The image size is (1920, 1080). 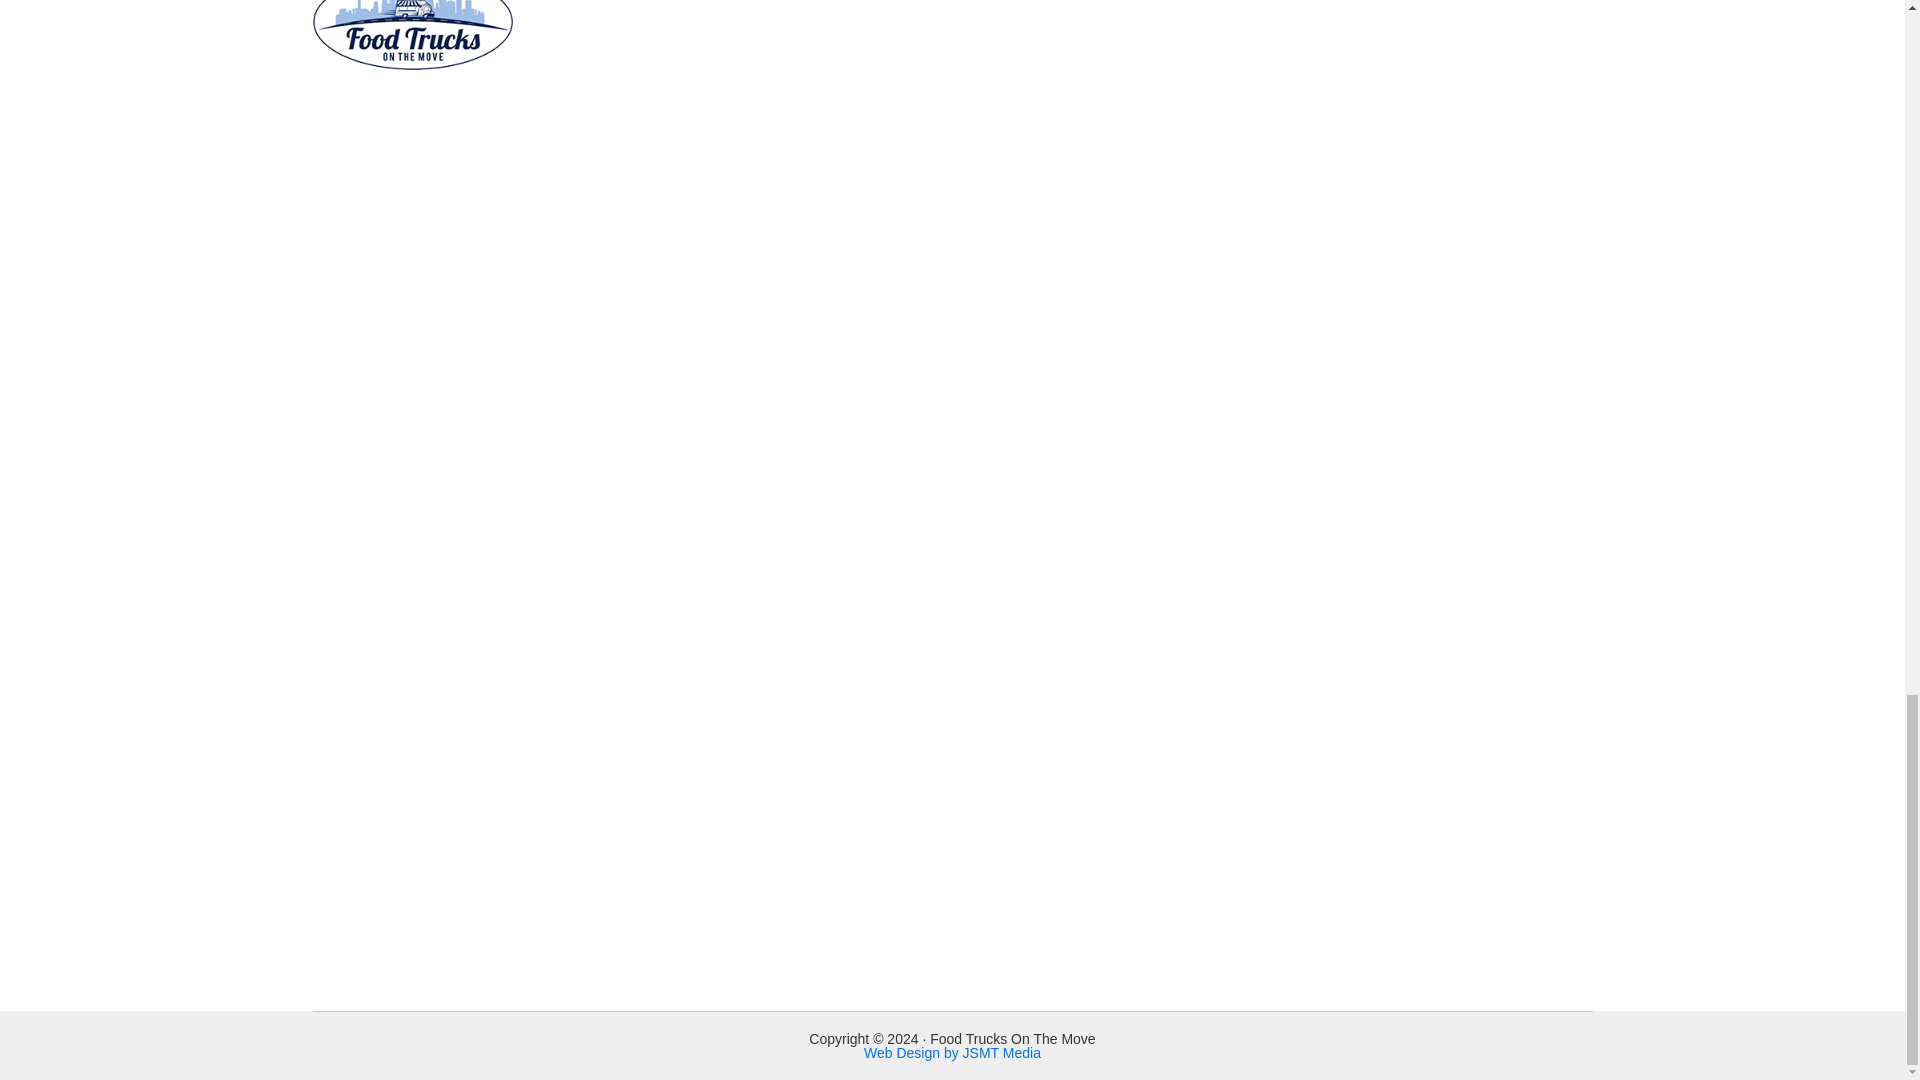 What do you see at coordinates (952, 1052) in the screenshot?
I see `Web Design by JSMT Media` at bounding box center [952, 1052].